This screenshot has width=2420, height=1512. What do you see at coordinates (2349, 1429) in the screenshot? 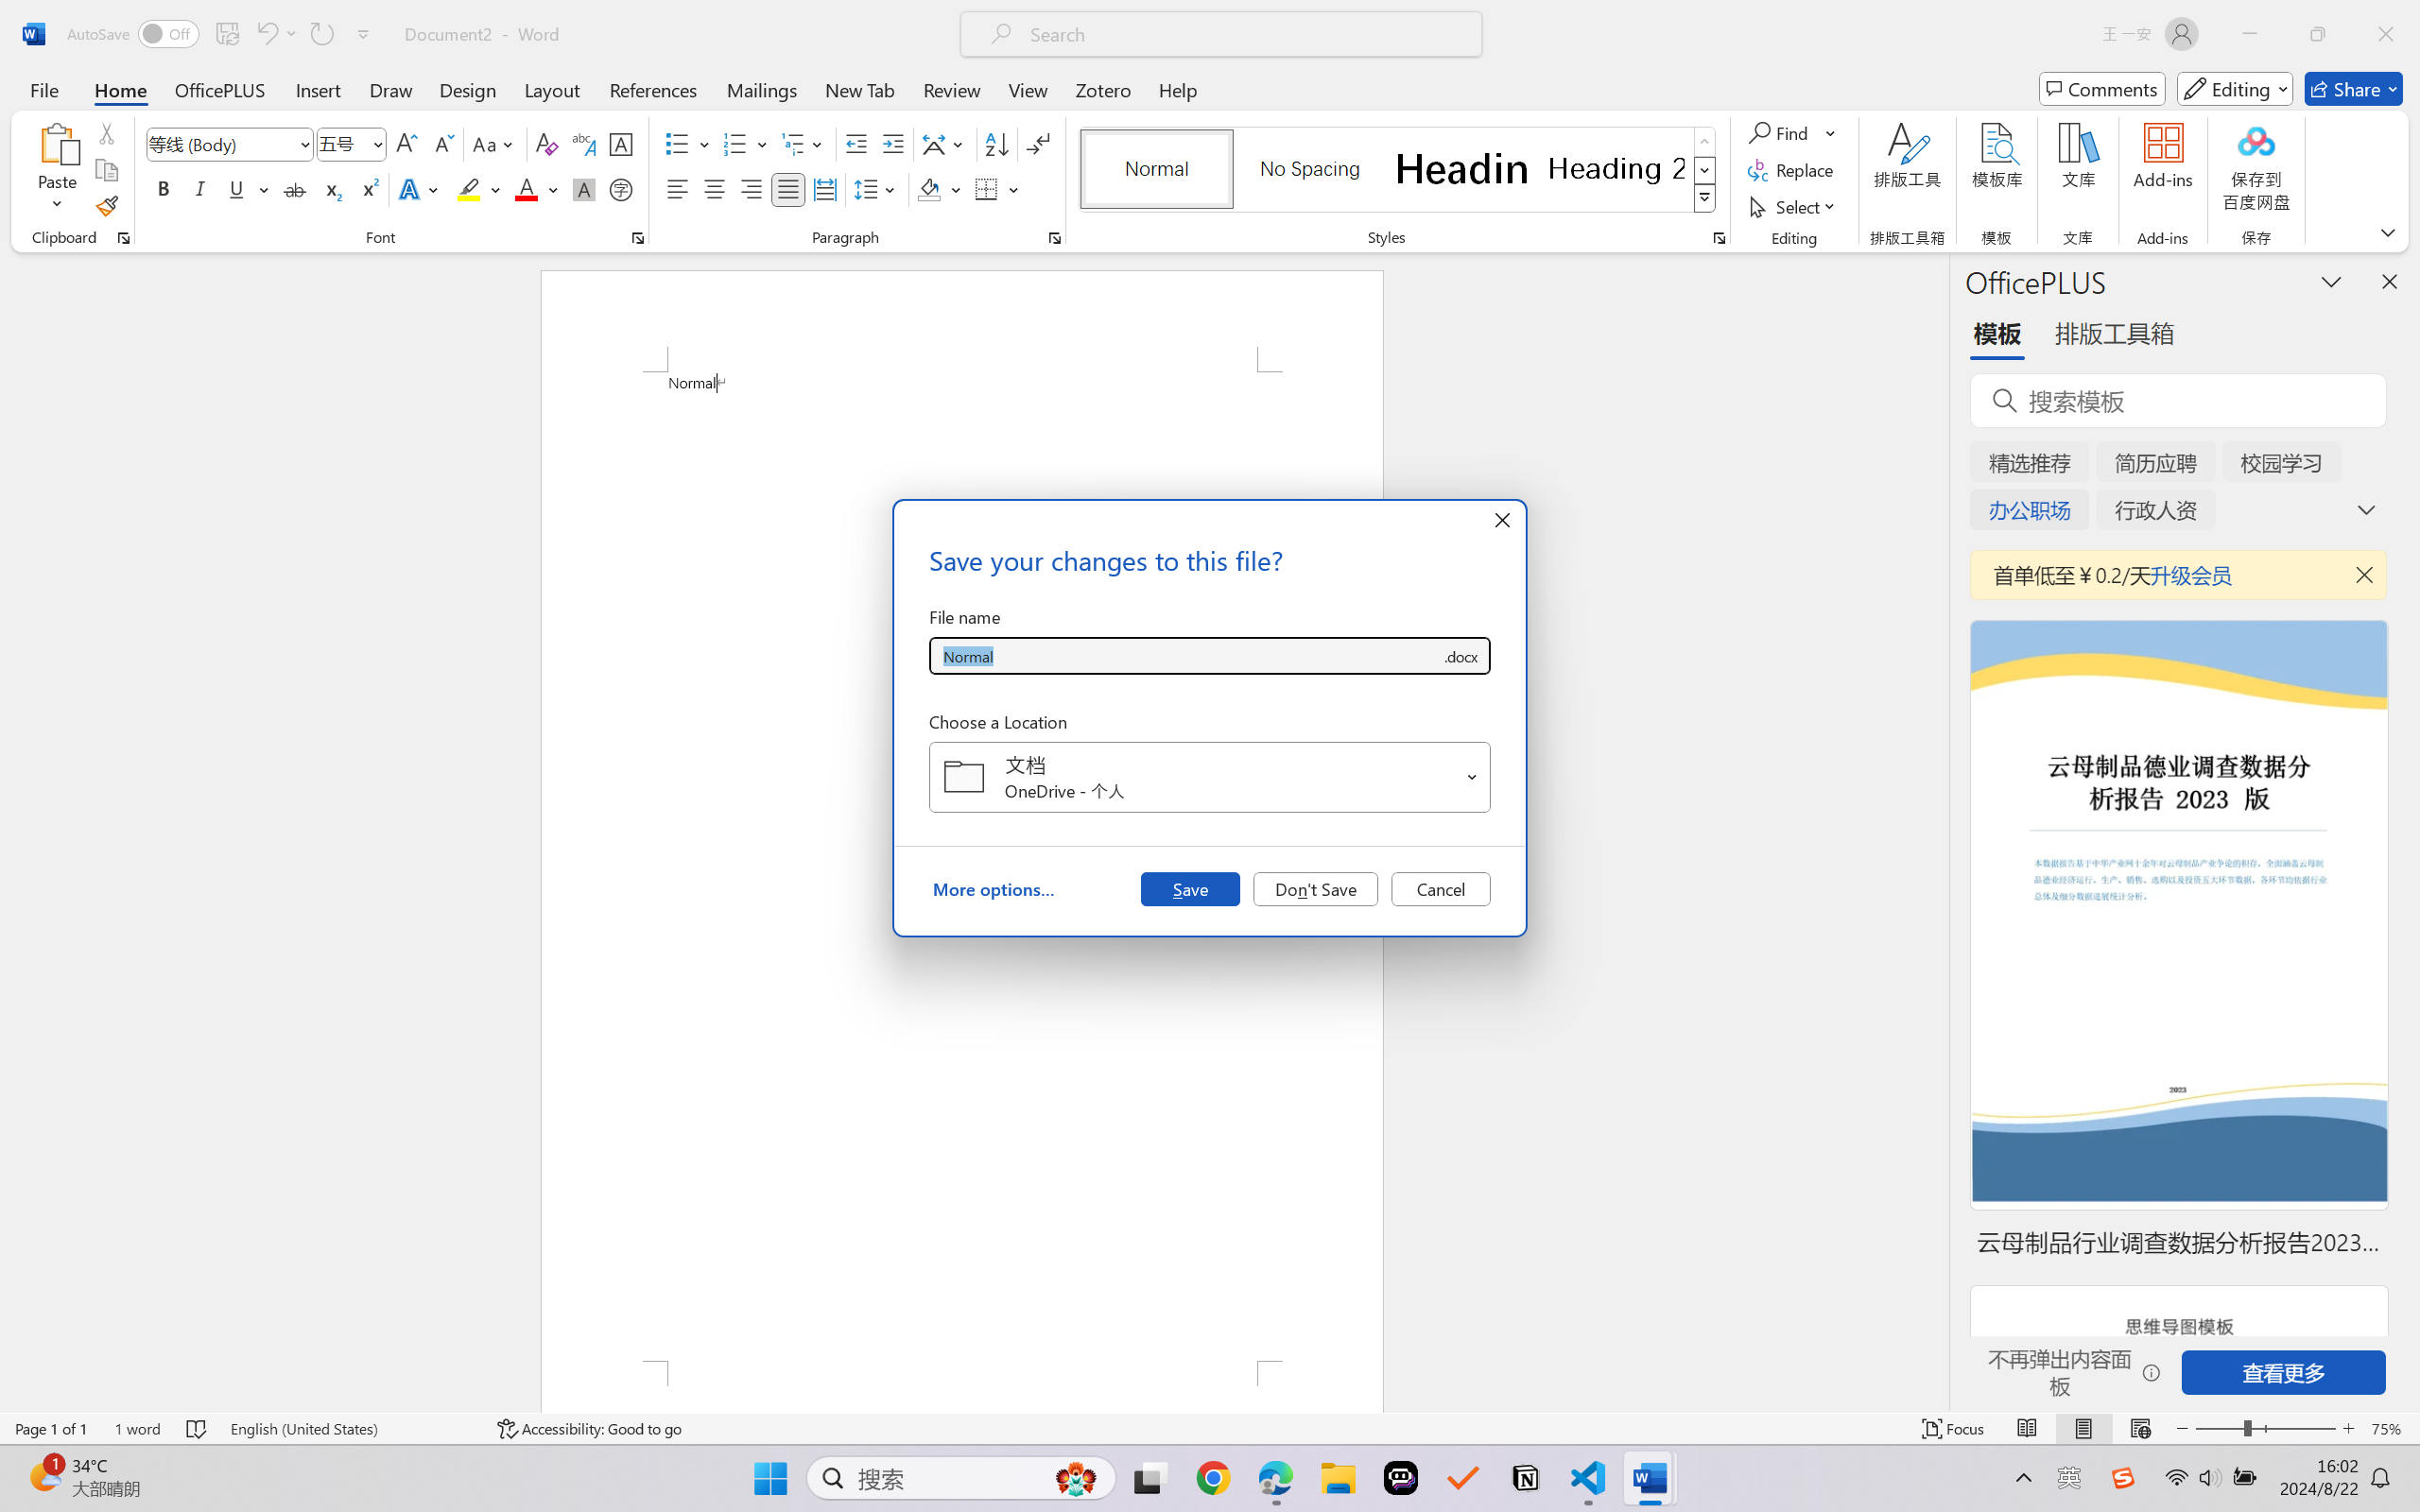
I see `Zoom In` at bounding box center [2349, 1429].